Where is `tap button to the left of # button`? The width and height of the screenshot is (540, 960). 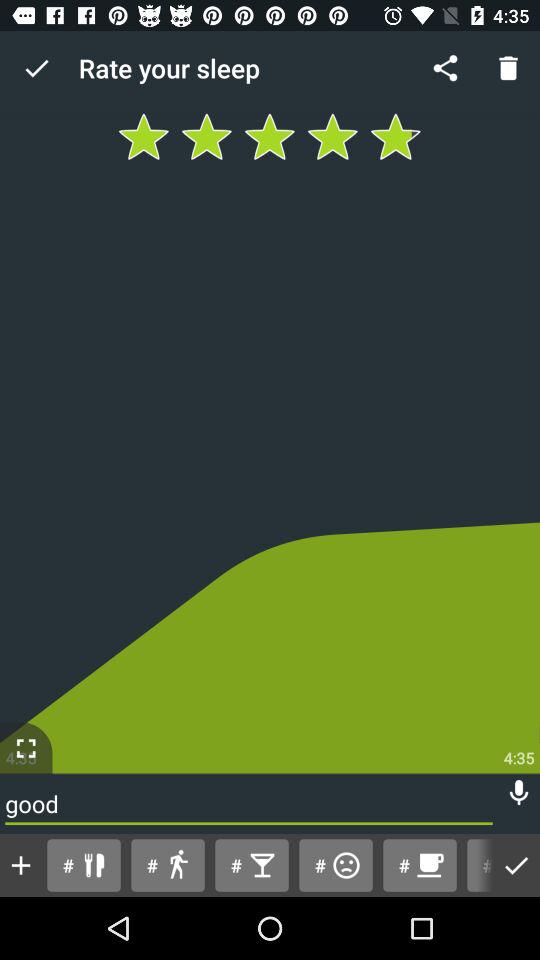 tap button to the left of # button is located at coordinates (335, 864).